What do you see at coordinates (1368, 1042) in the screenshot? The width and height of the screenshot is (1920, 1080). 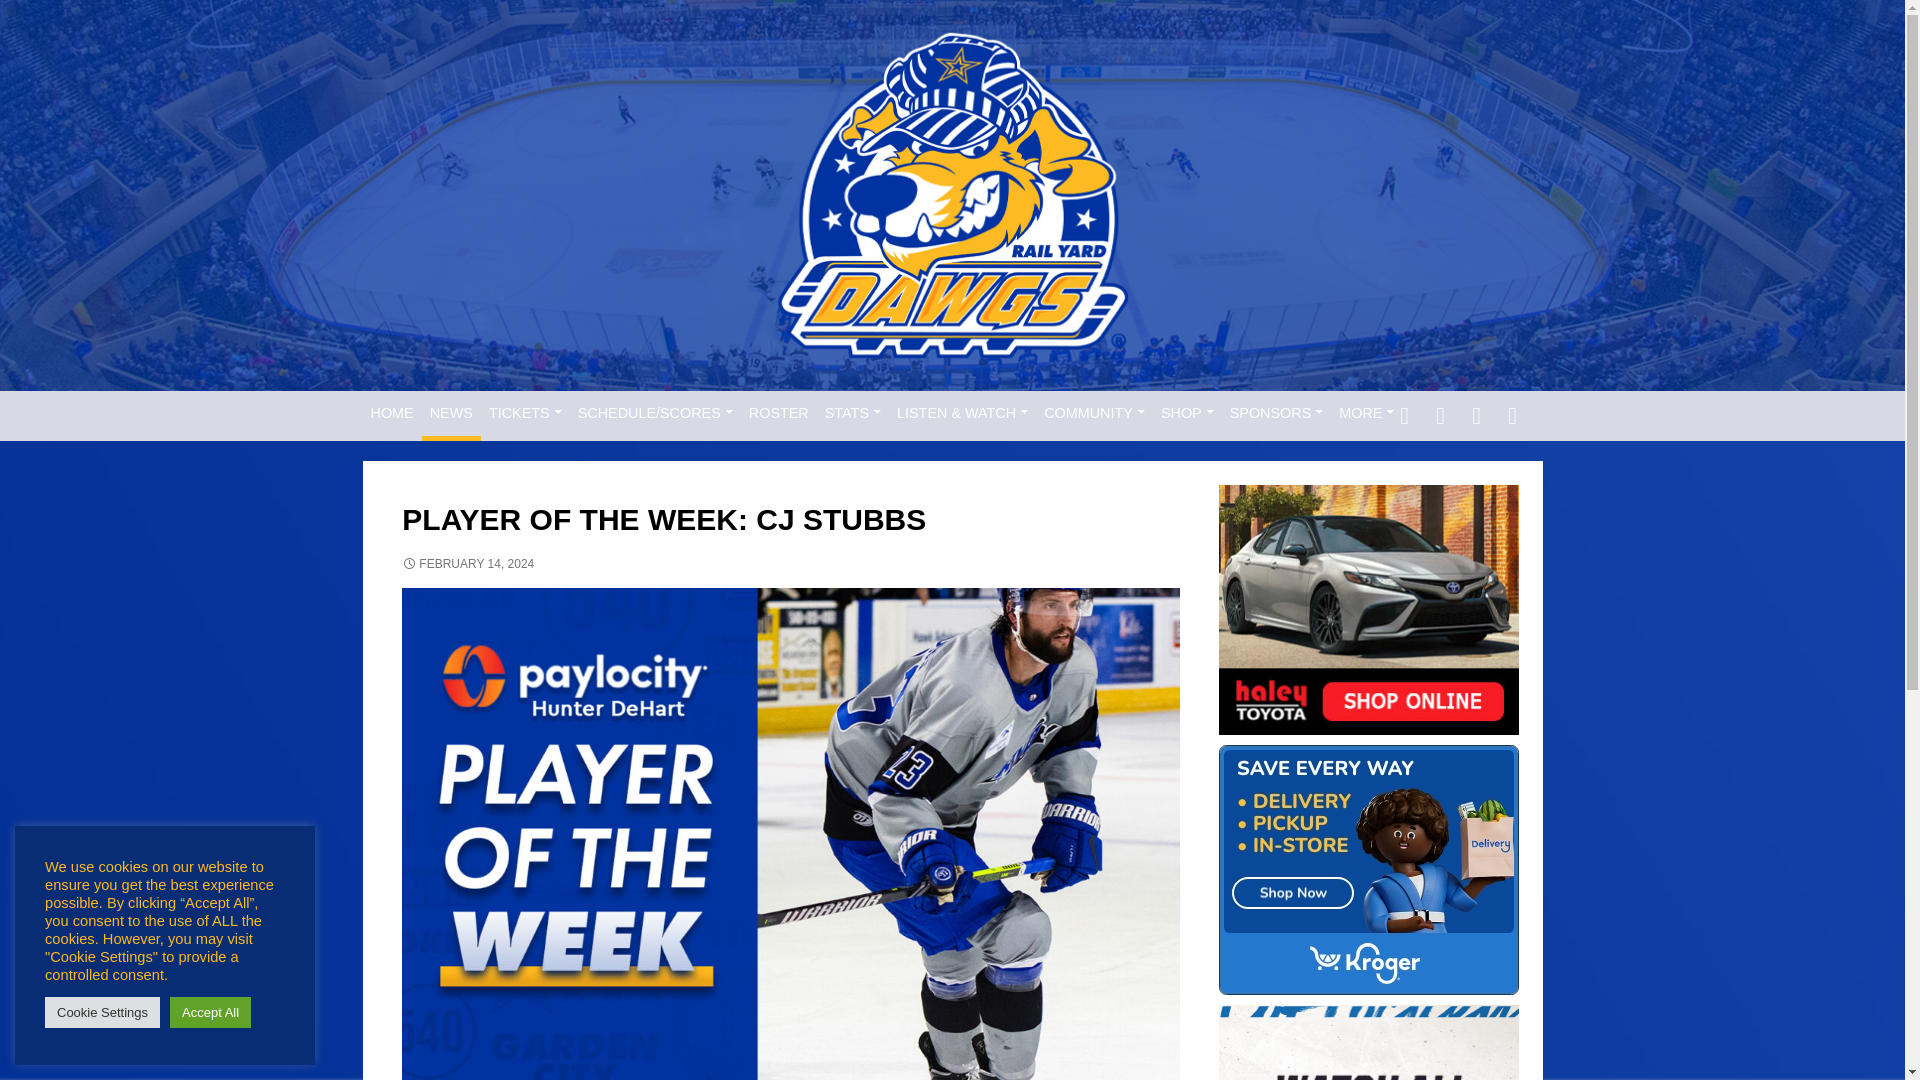 I see `PLAYER OF THE WEEK: CJ STUBBS` at bounding box center [1368, 1042].